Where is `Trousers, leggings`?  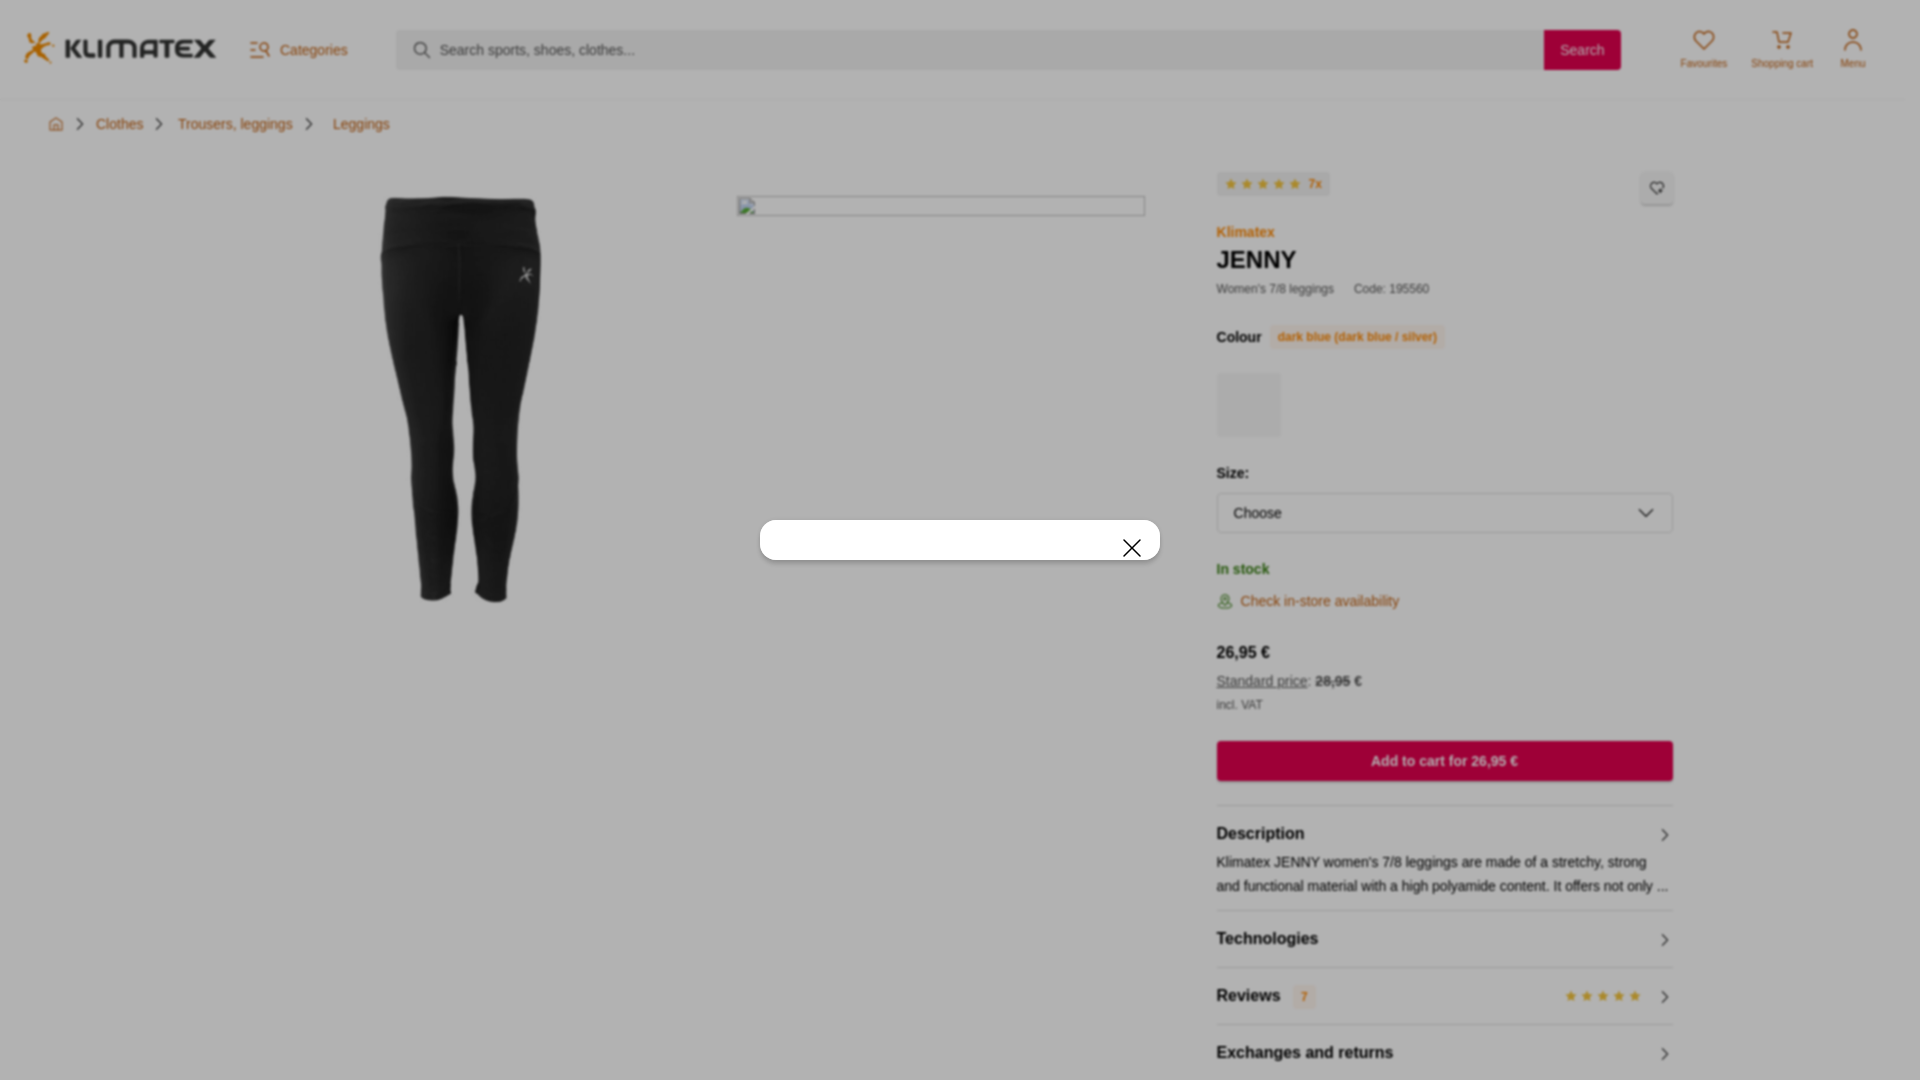
Trousers, leggings is located at coordinates (119, 123).